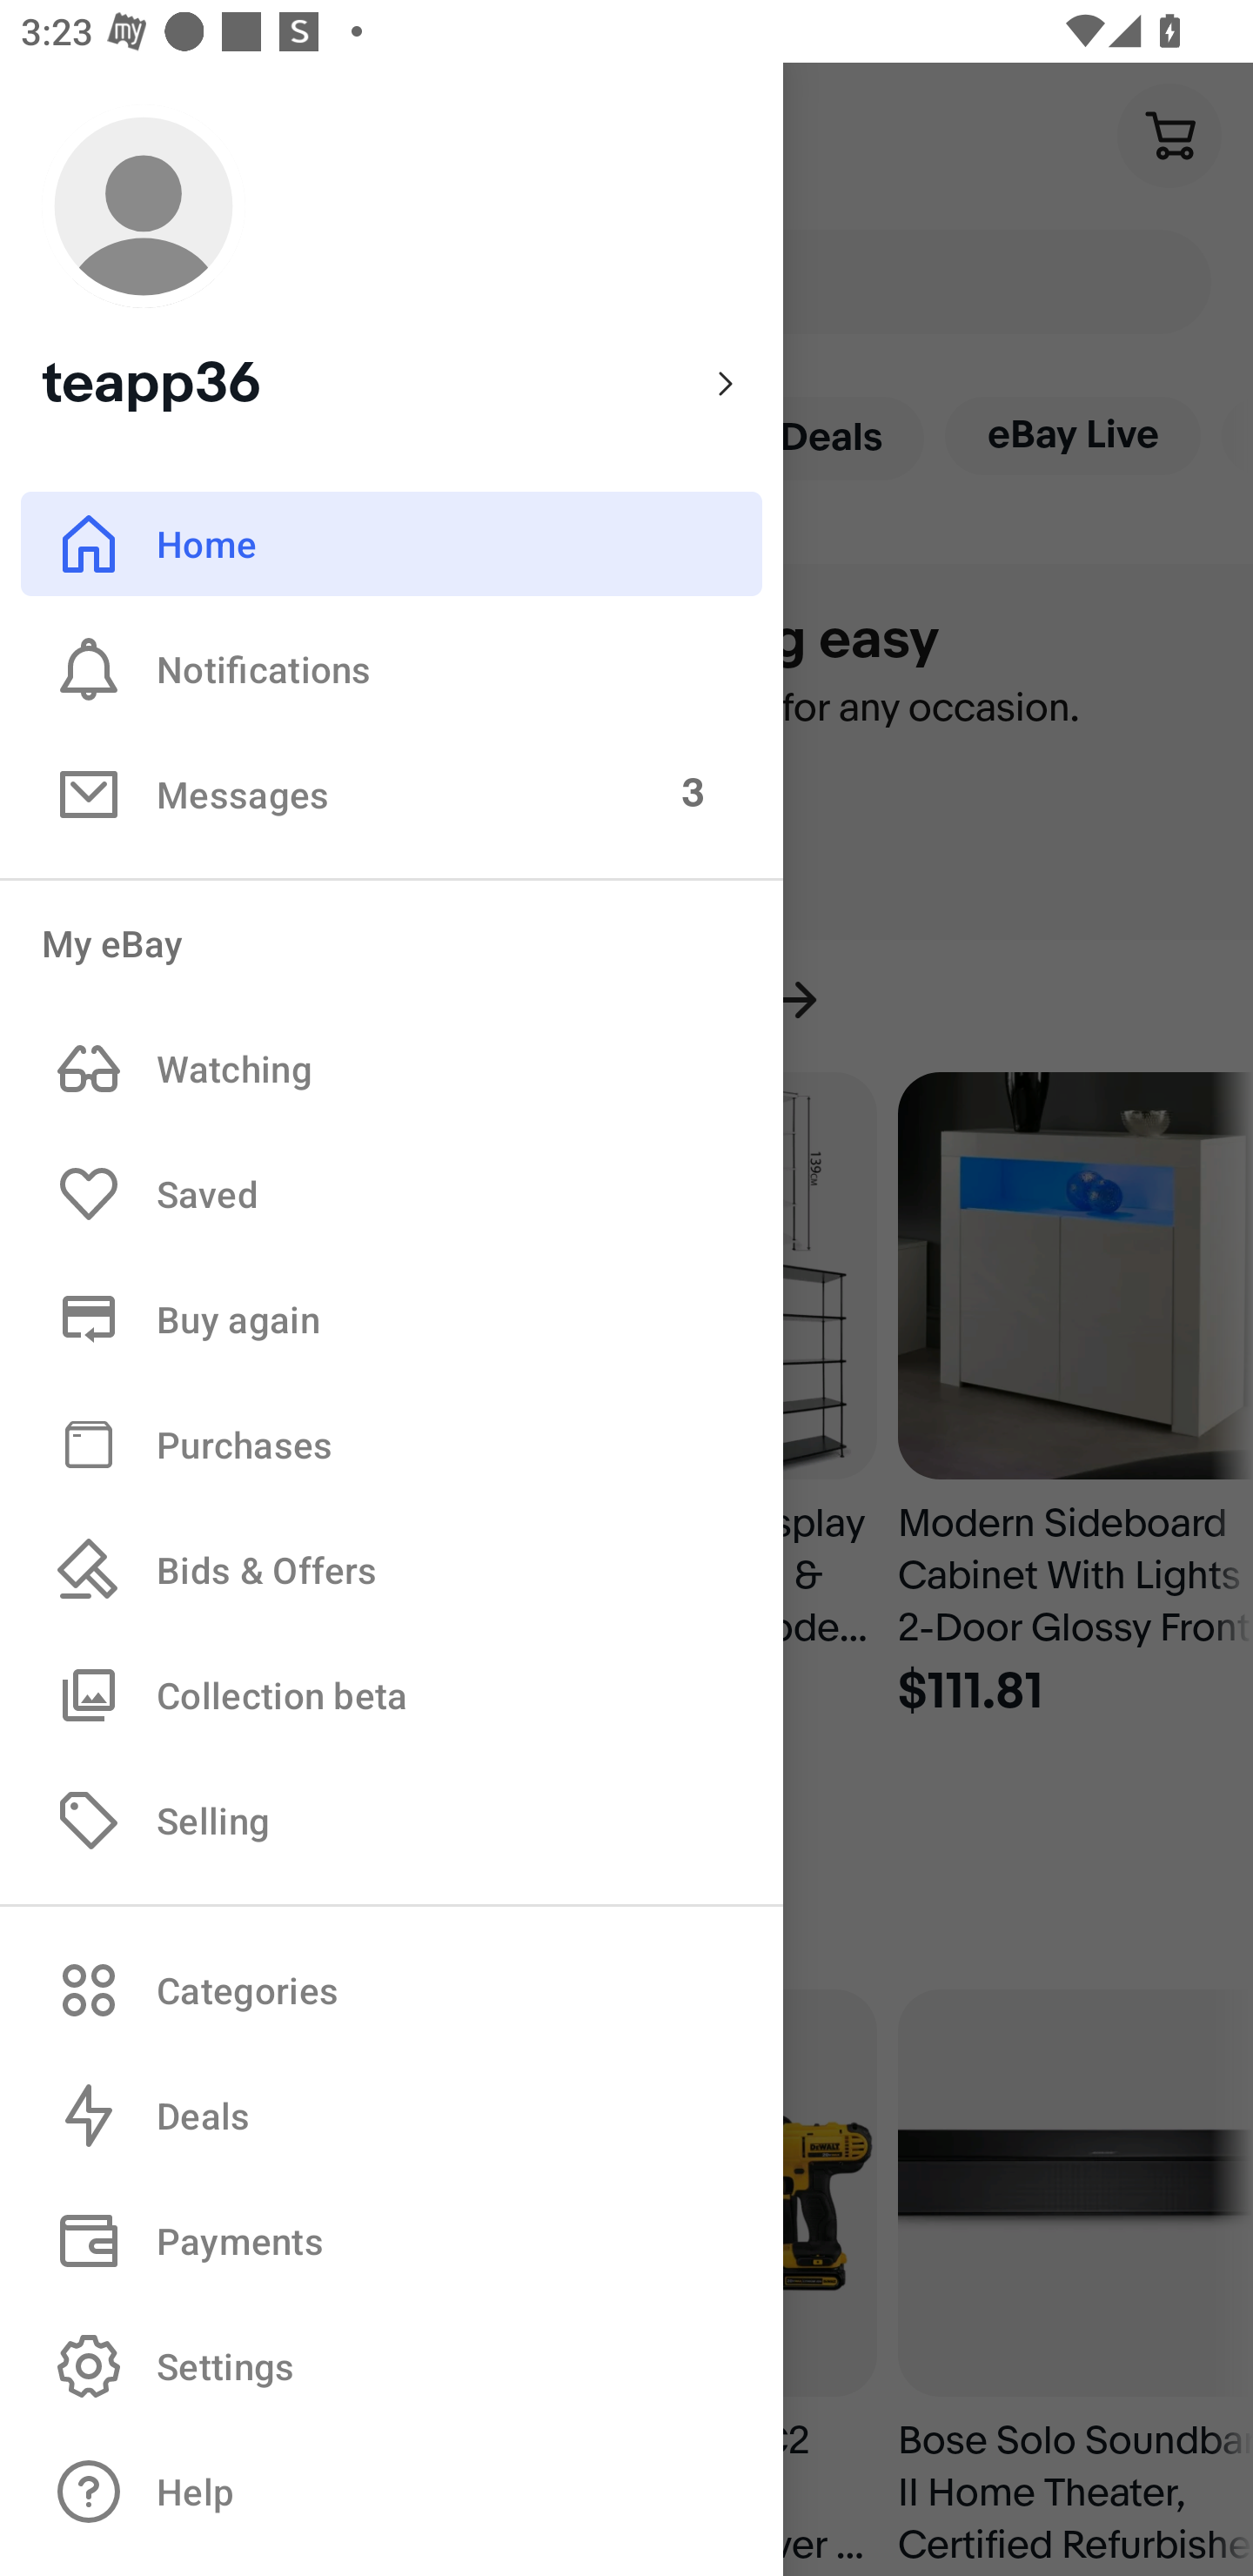  Describe the element at coordinates (392, 794) in the screenshot. I see `Messages 3` at that location.